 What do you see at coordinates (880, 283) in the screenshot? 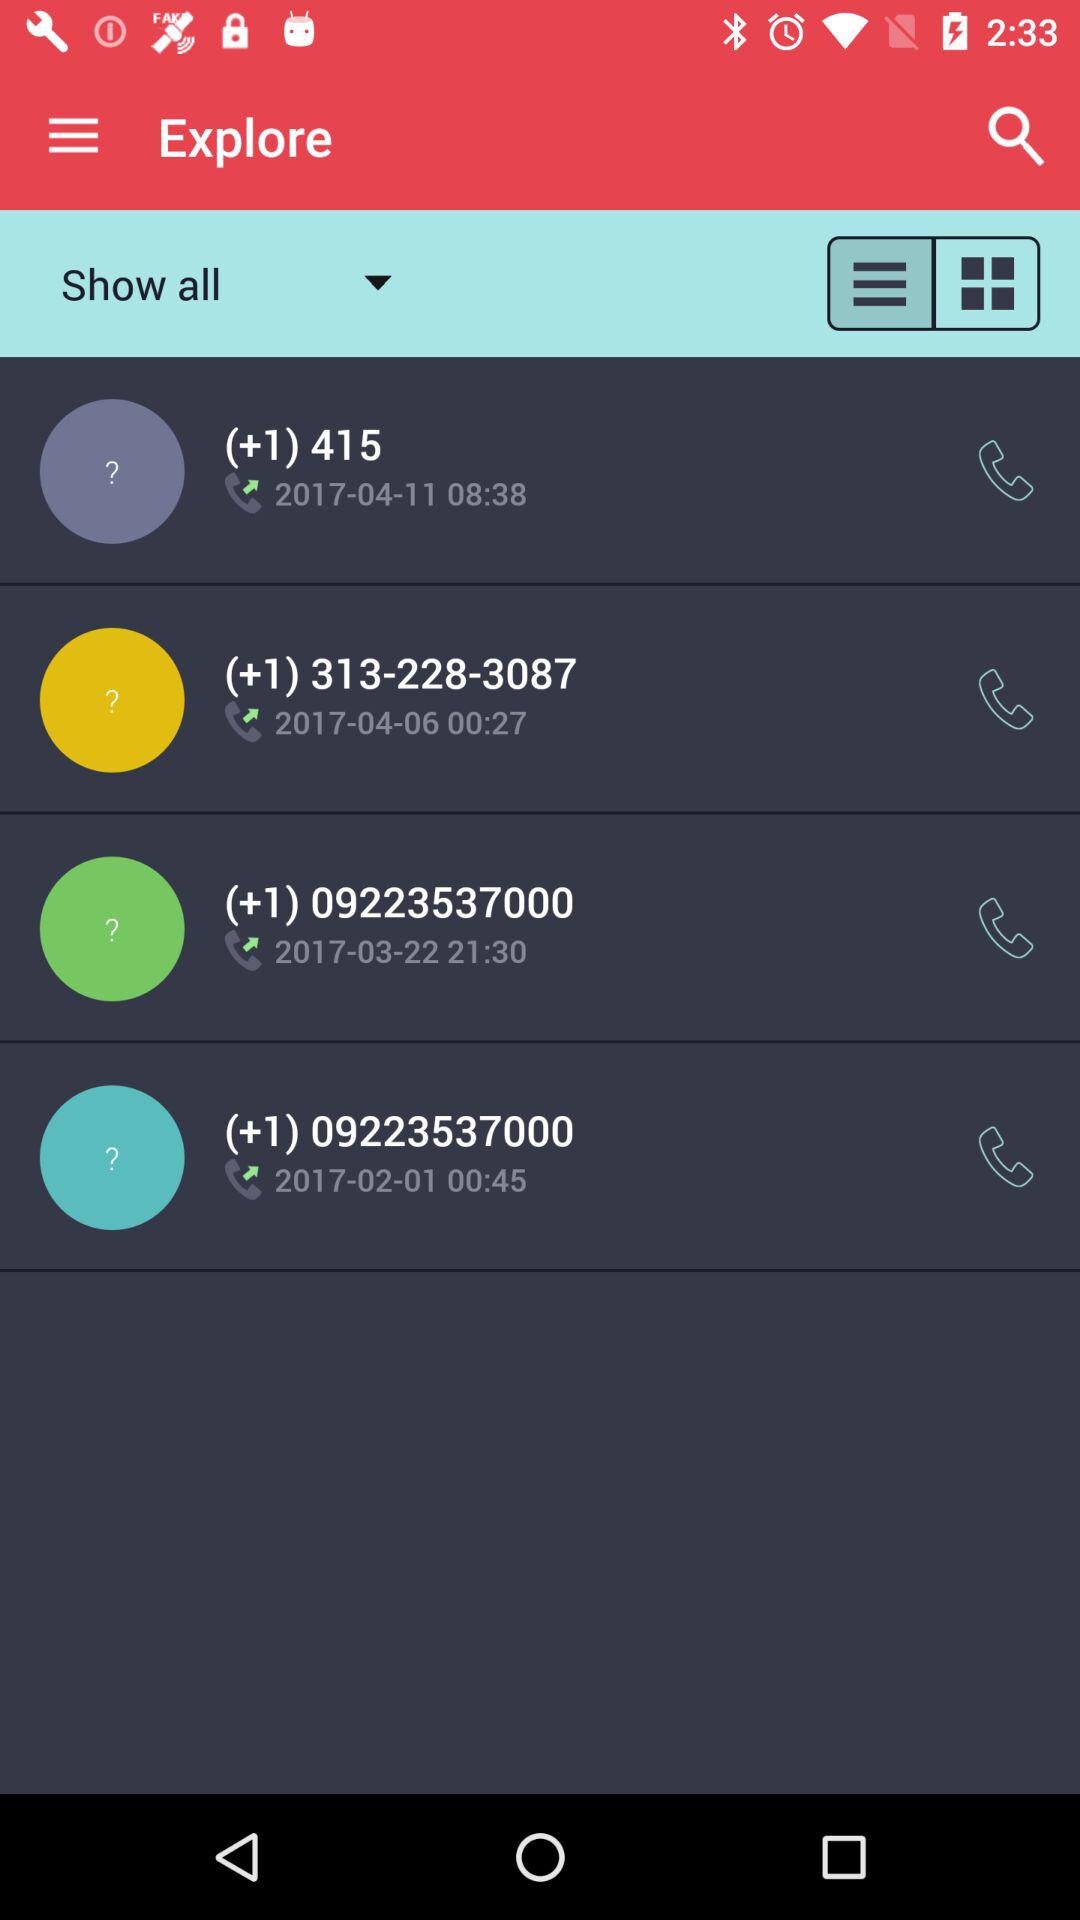
I see `list view` at bounding box center [880, 283].